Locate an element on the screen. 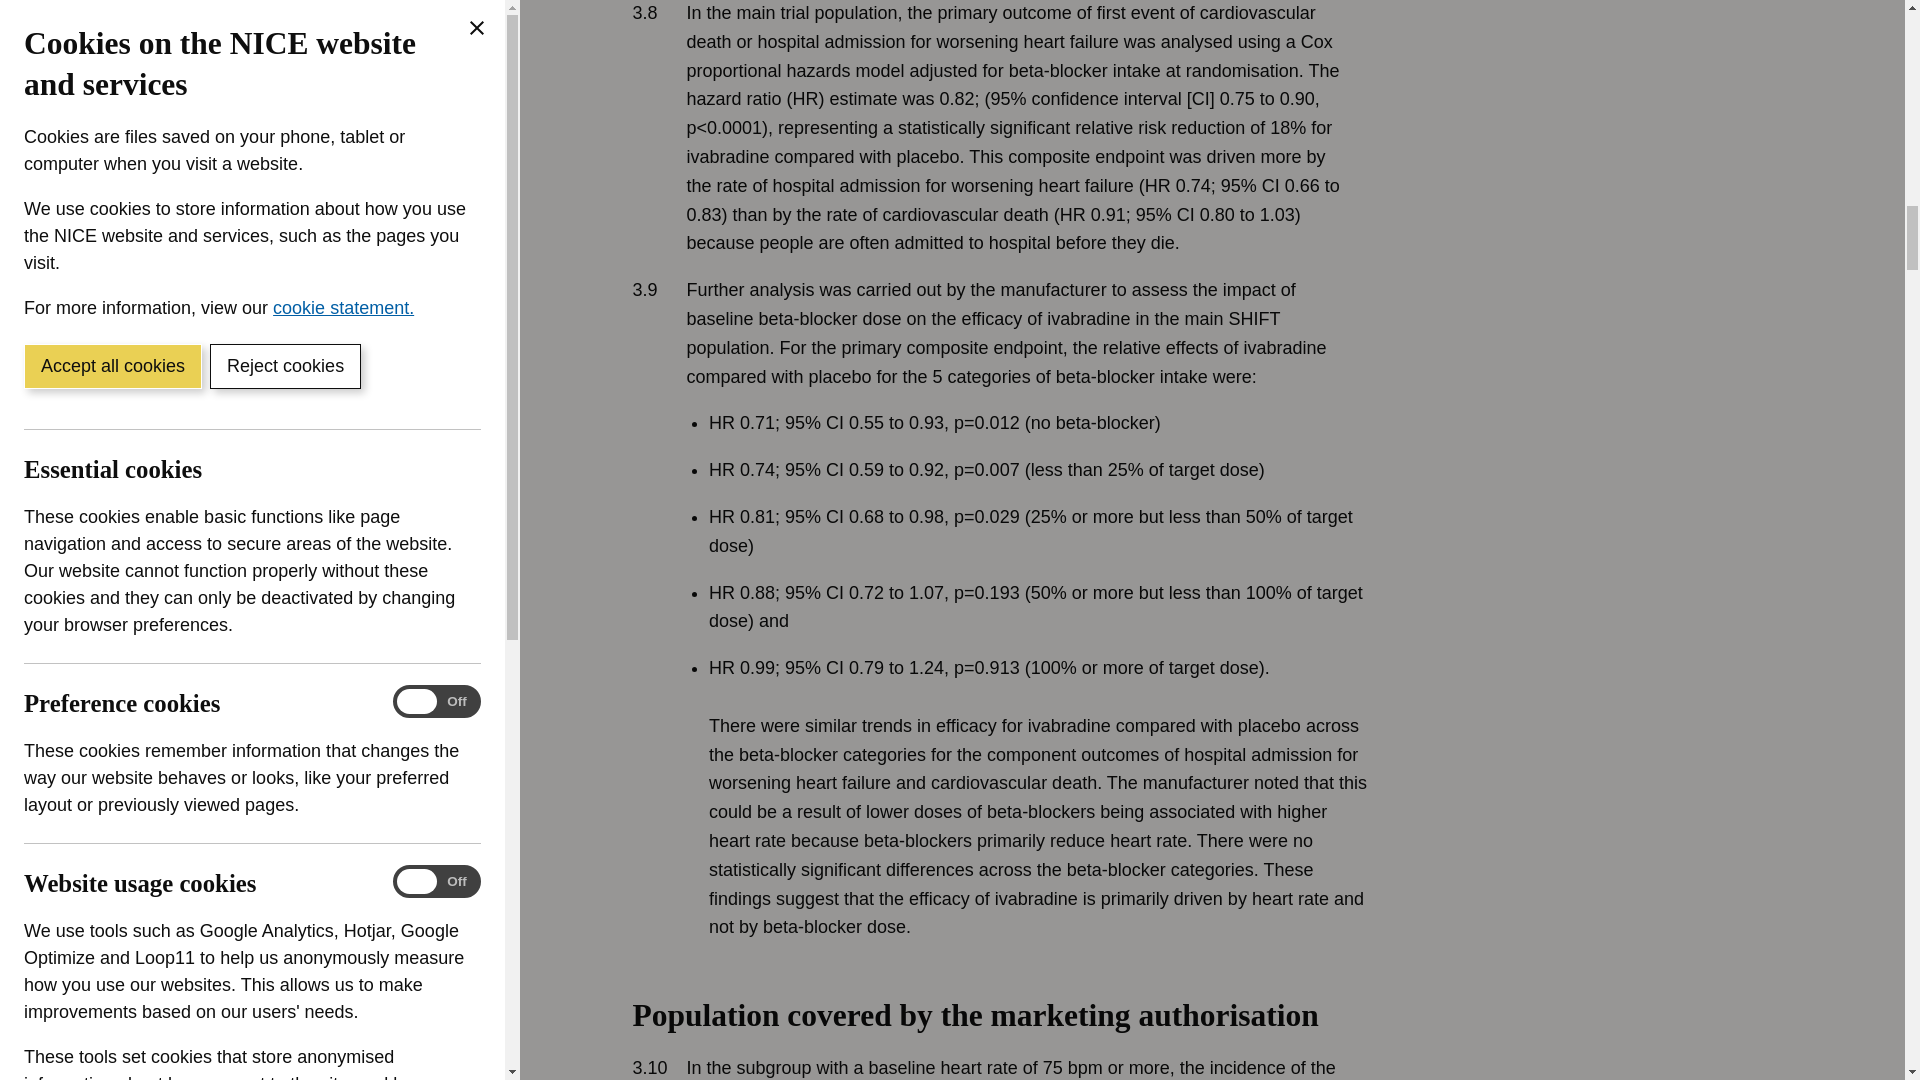  Population covered by the marketing authorisation is located at coordinates (1120, 1038).